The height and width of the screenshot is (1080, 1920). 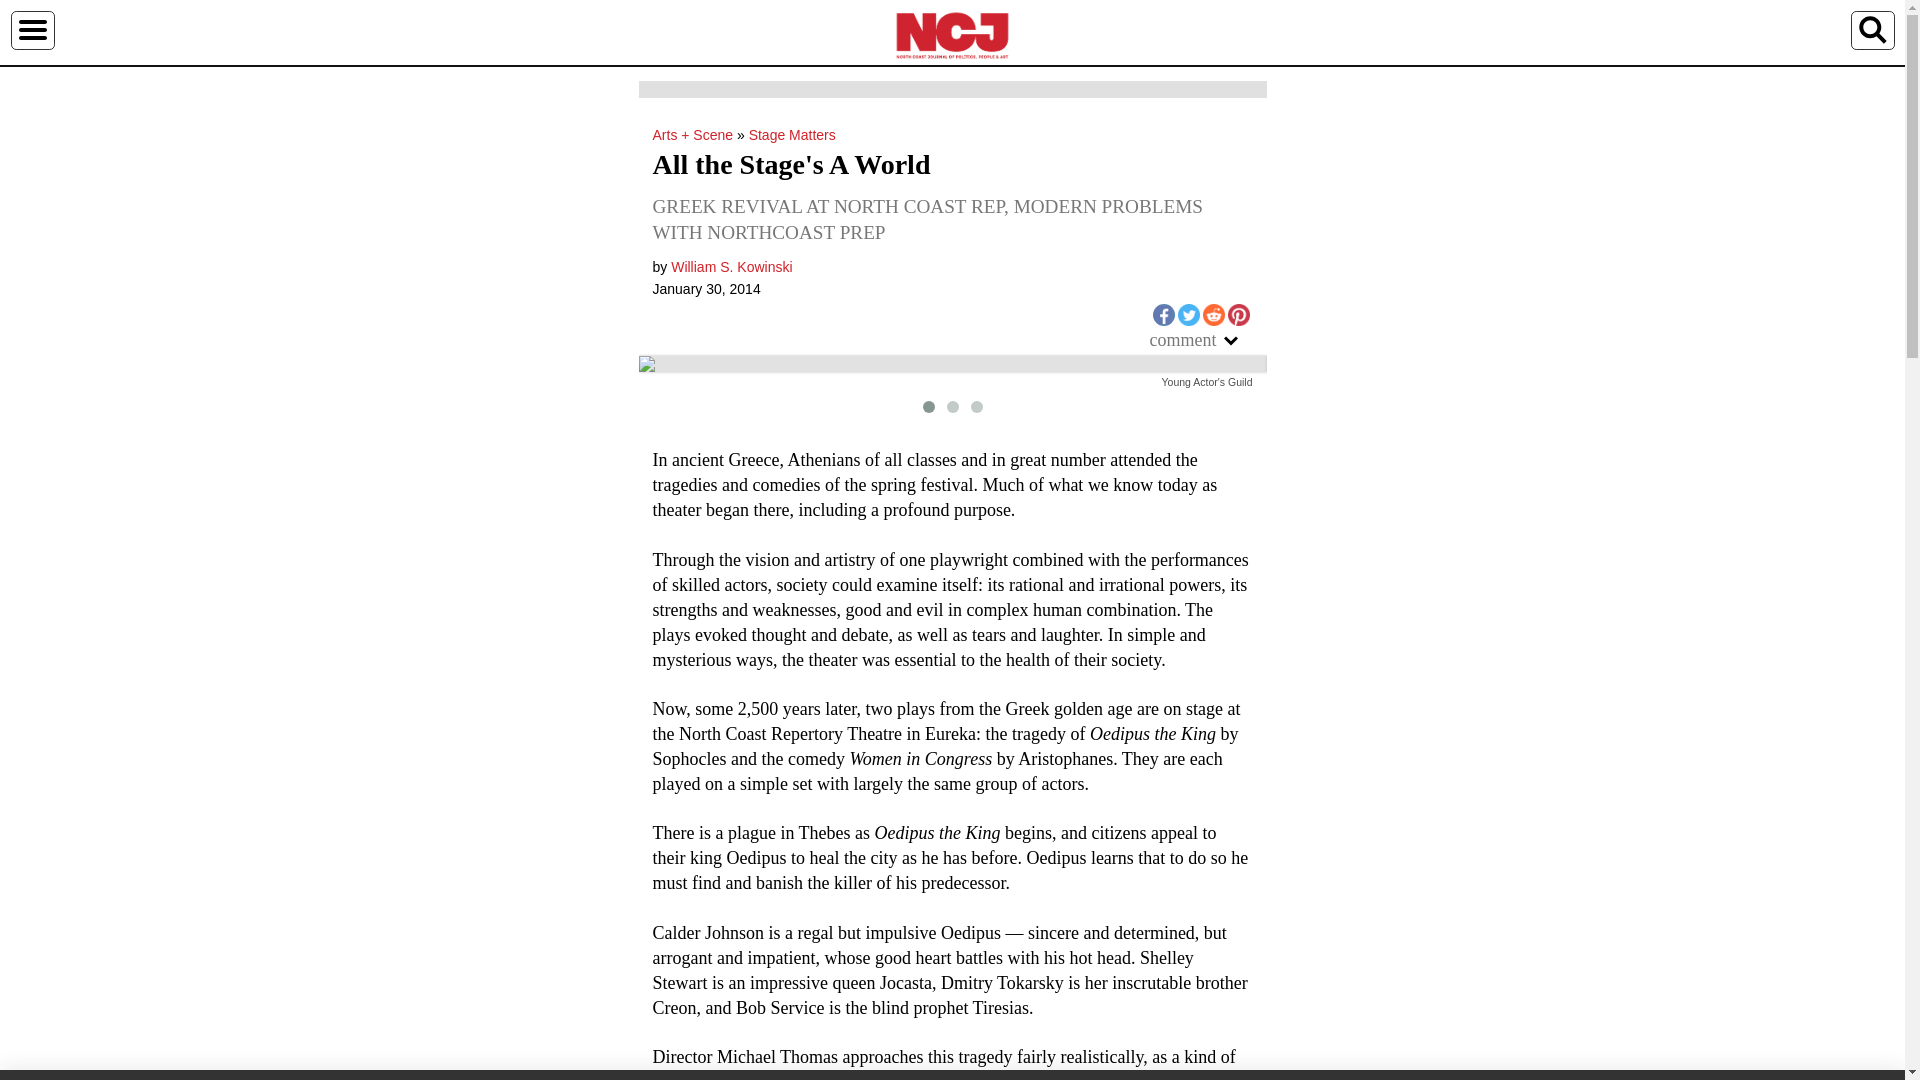 What do you see at coordinates (1212, 314) in the screenshot?
I see `Reddit` at bounding box center [1212, 314].